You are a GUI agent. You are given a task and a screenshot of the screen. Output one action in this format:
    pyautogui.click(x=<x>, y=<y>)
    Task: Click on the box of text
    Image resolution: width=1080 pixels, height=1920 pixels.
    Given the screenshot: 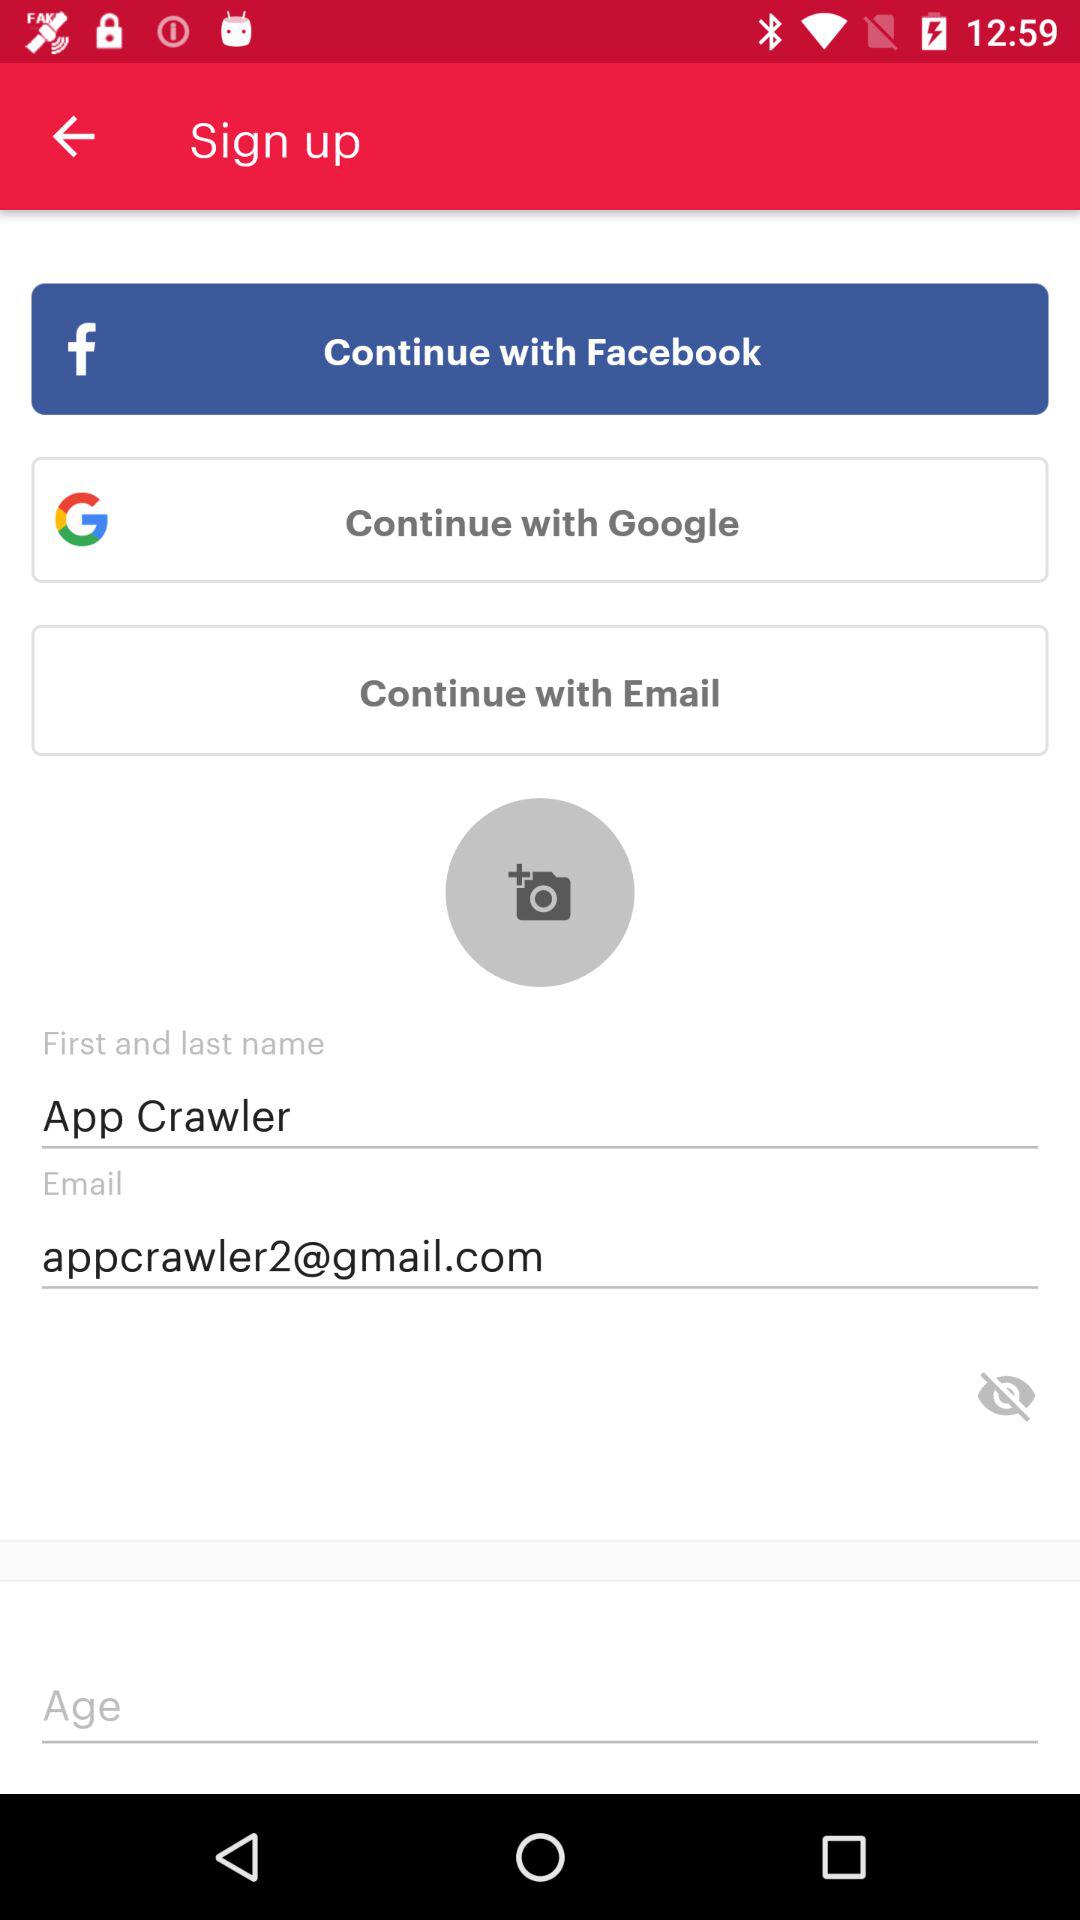 What is the action you would take?
    pyautogui.click(x=540, y=1708)
    